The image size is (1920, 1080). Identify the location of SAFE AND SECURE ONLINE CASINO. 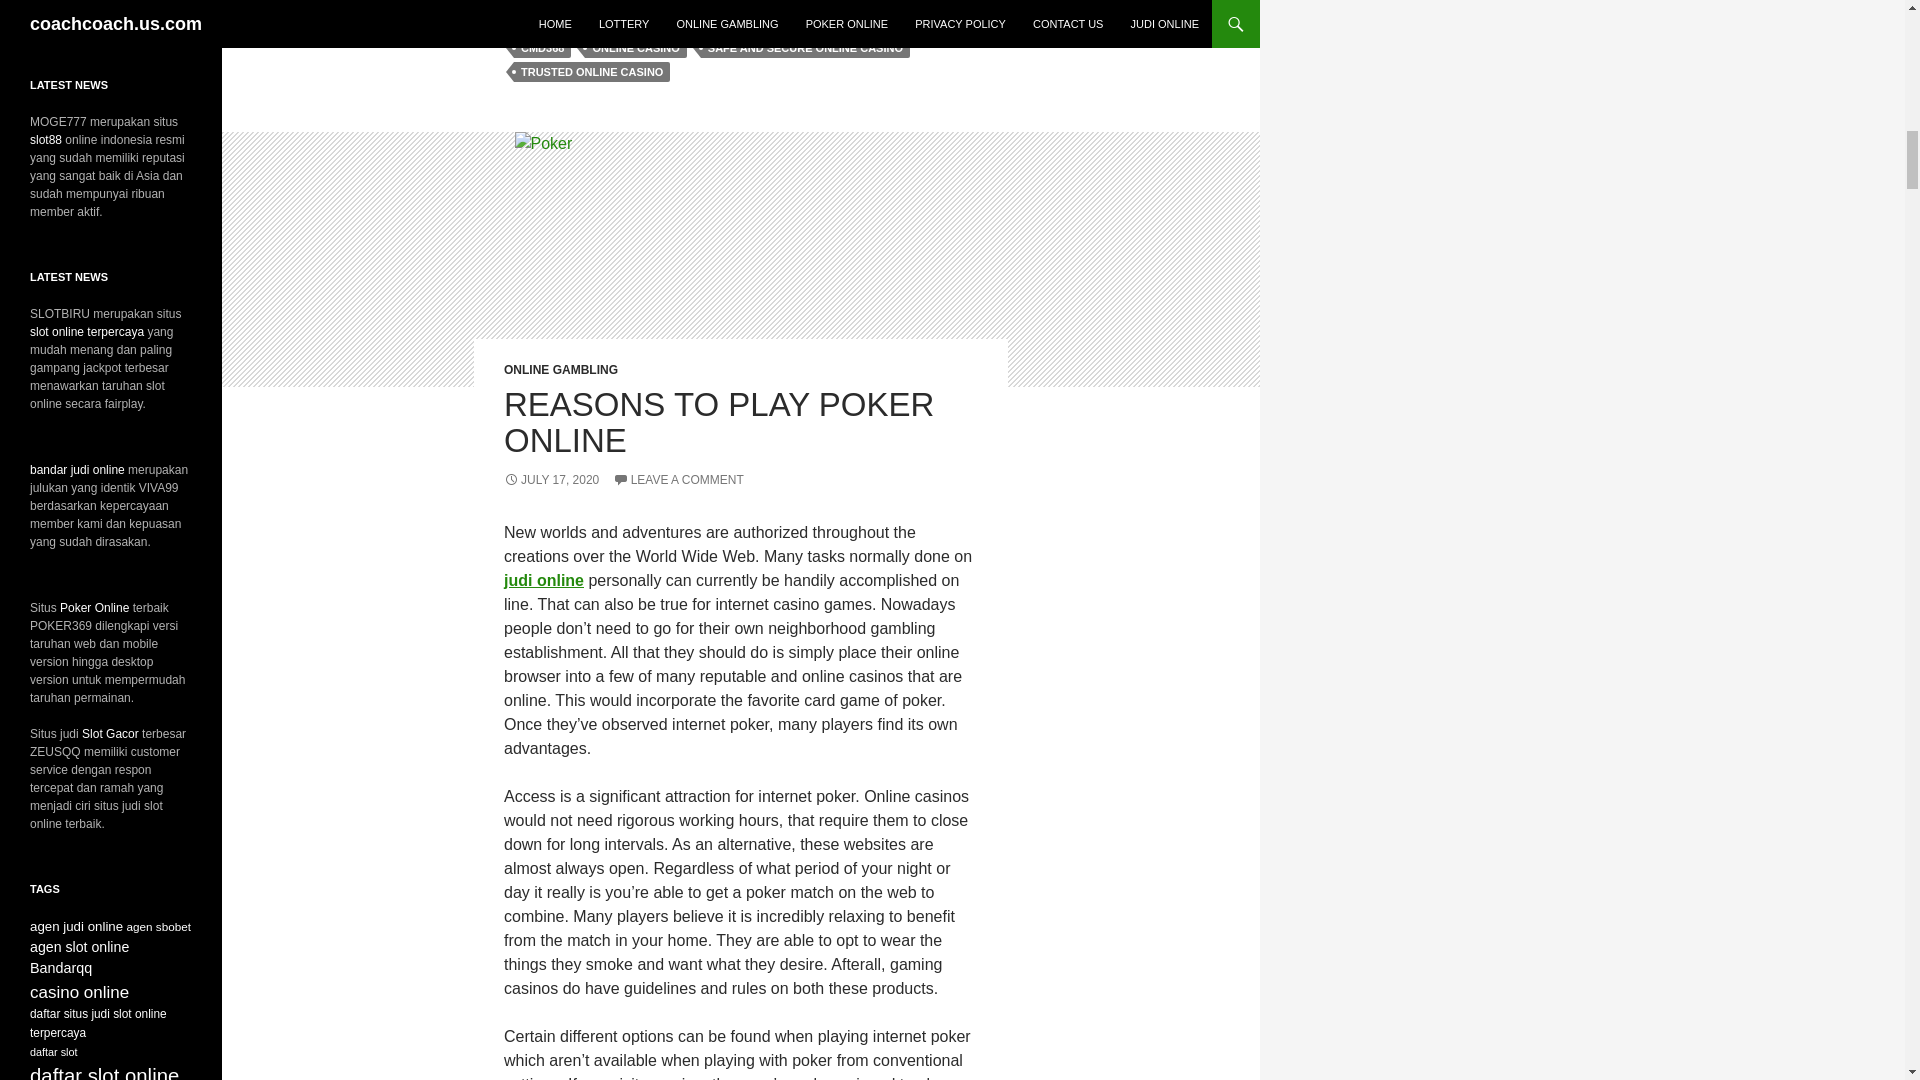
(805, 48).